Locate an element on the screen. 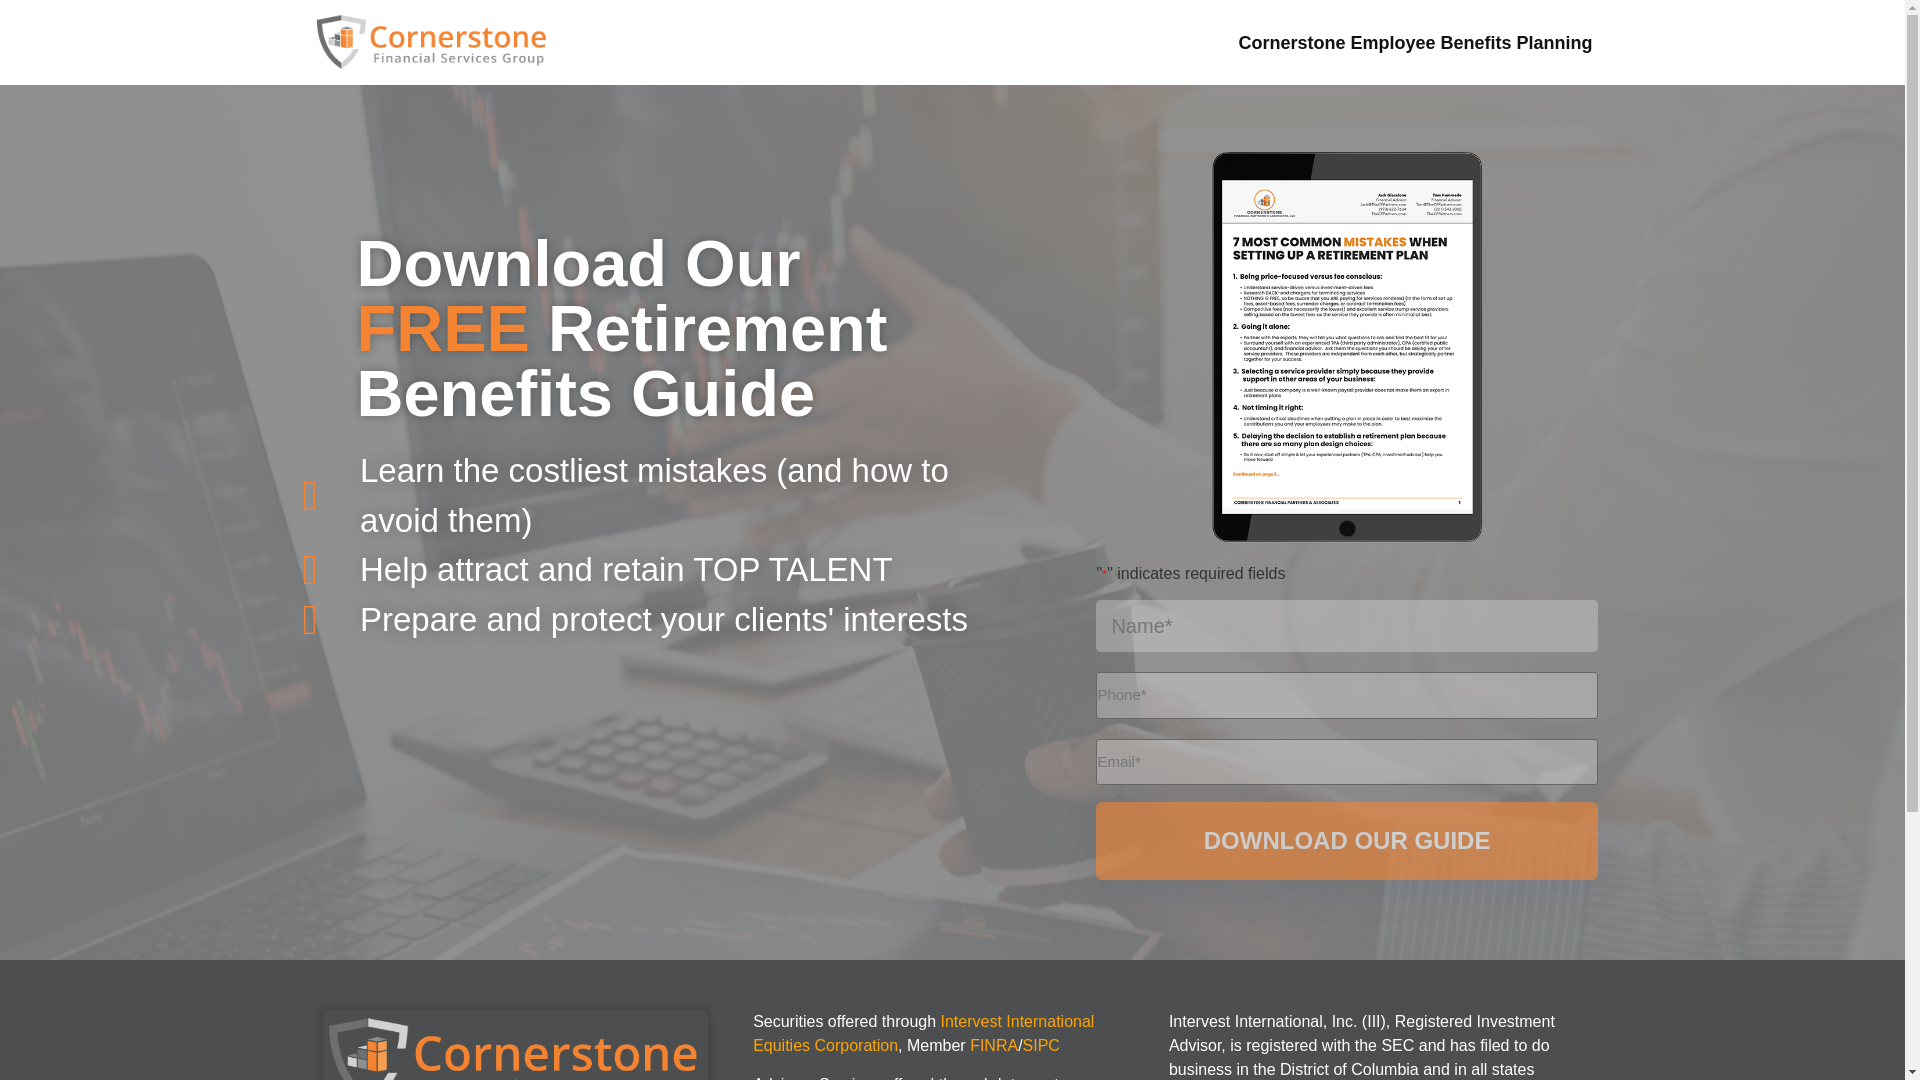 The image size is (1920, 1080). SIPC is located at coordinates (1041, 1045).